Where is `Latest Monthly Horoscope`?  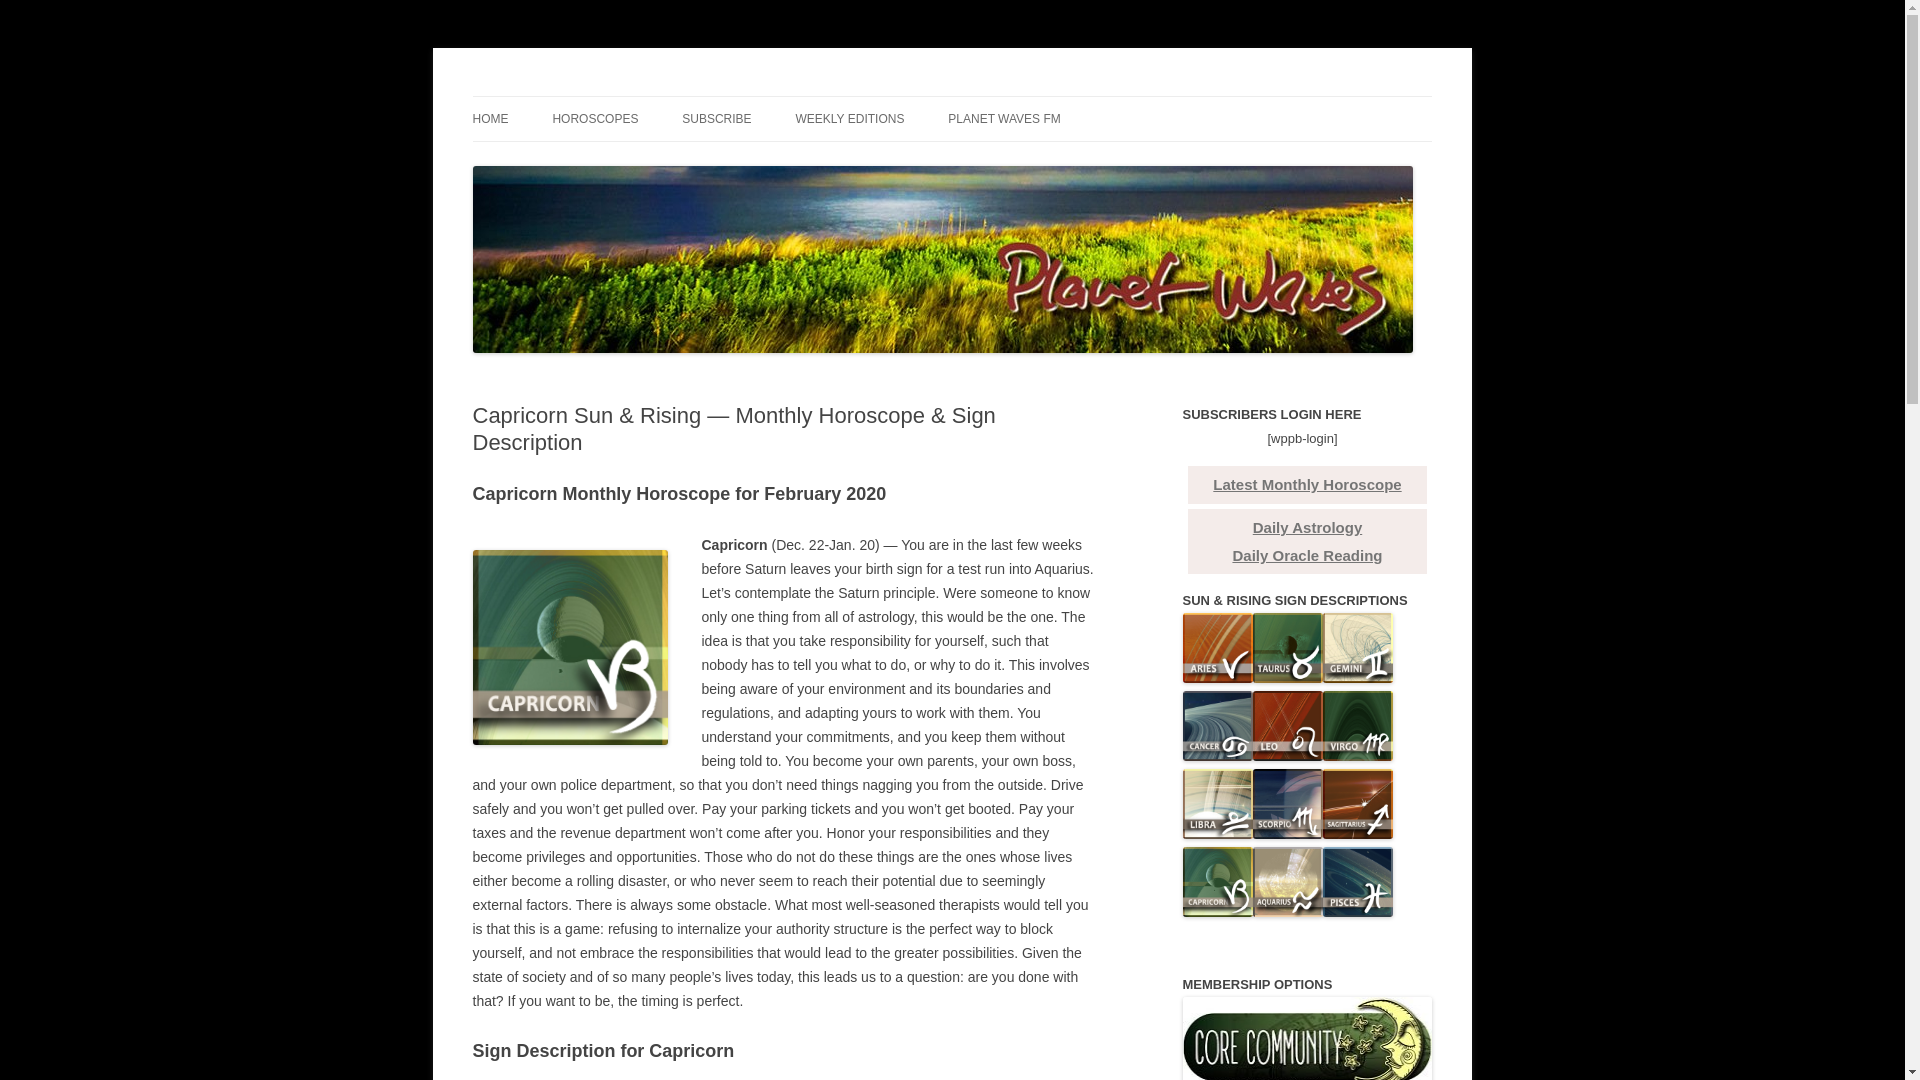 Latest Monthly Horoscope is located at coordinates (1307, 484).